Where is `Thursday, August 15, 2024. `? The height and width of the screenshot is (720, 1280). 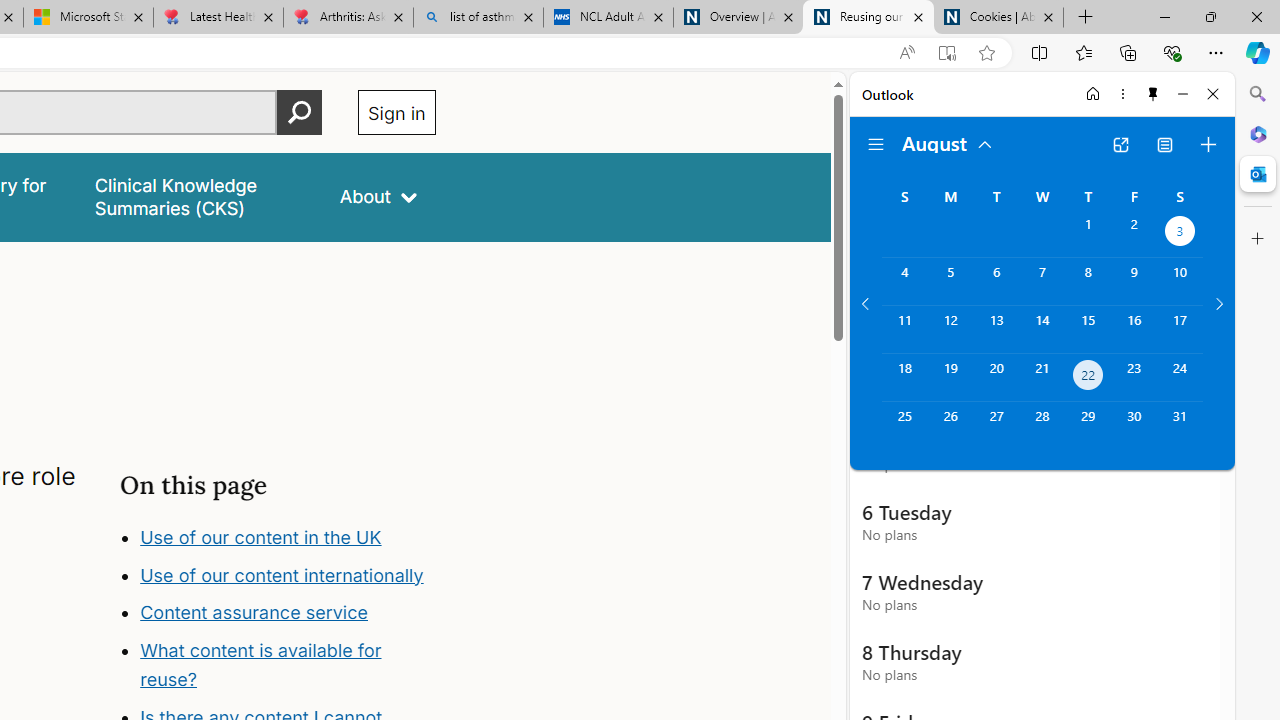 Thursday, August 15, 2024.  is located at coordinates (1088, 329).